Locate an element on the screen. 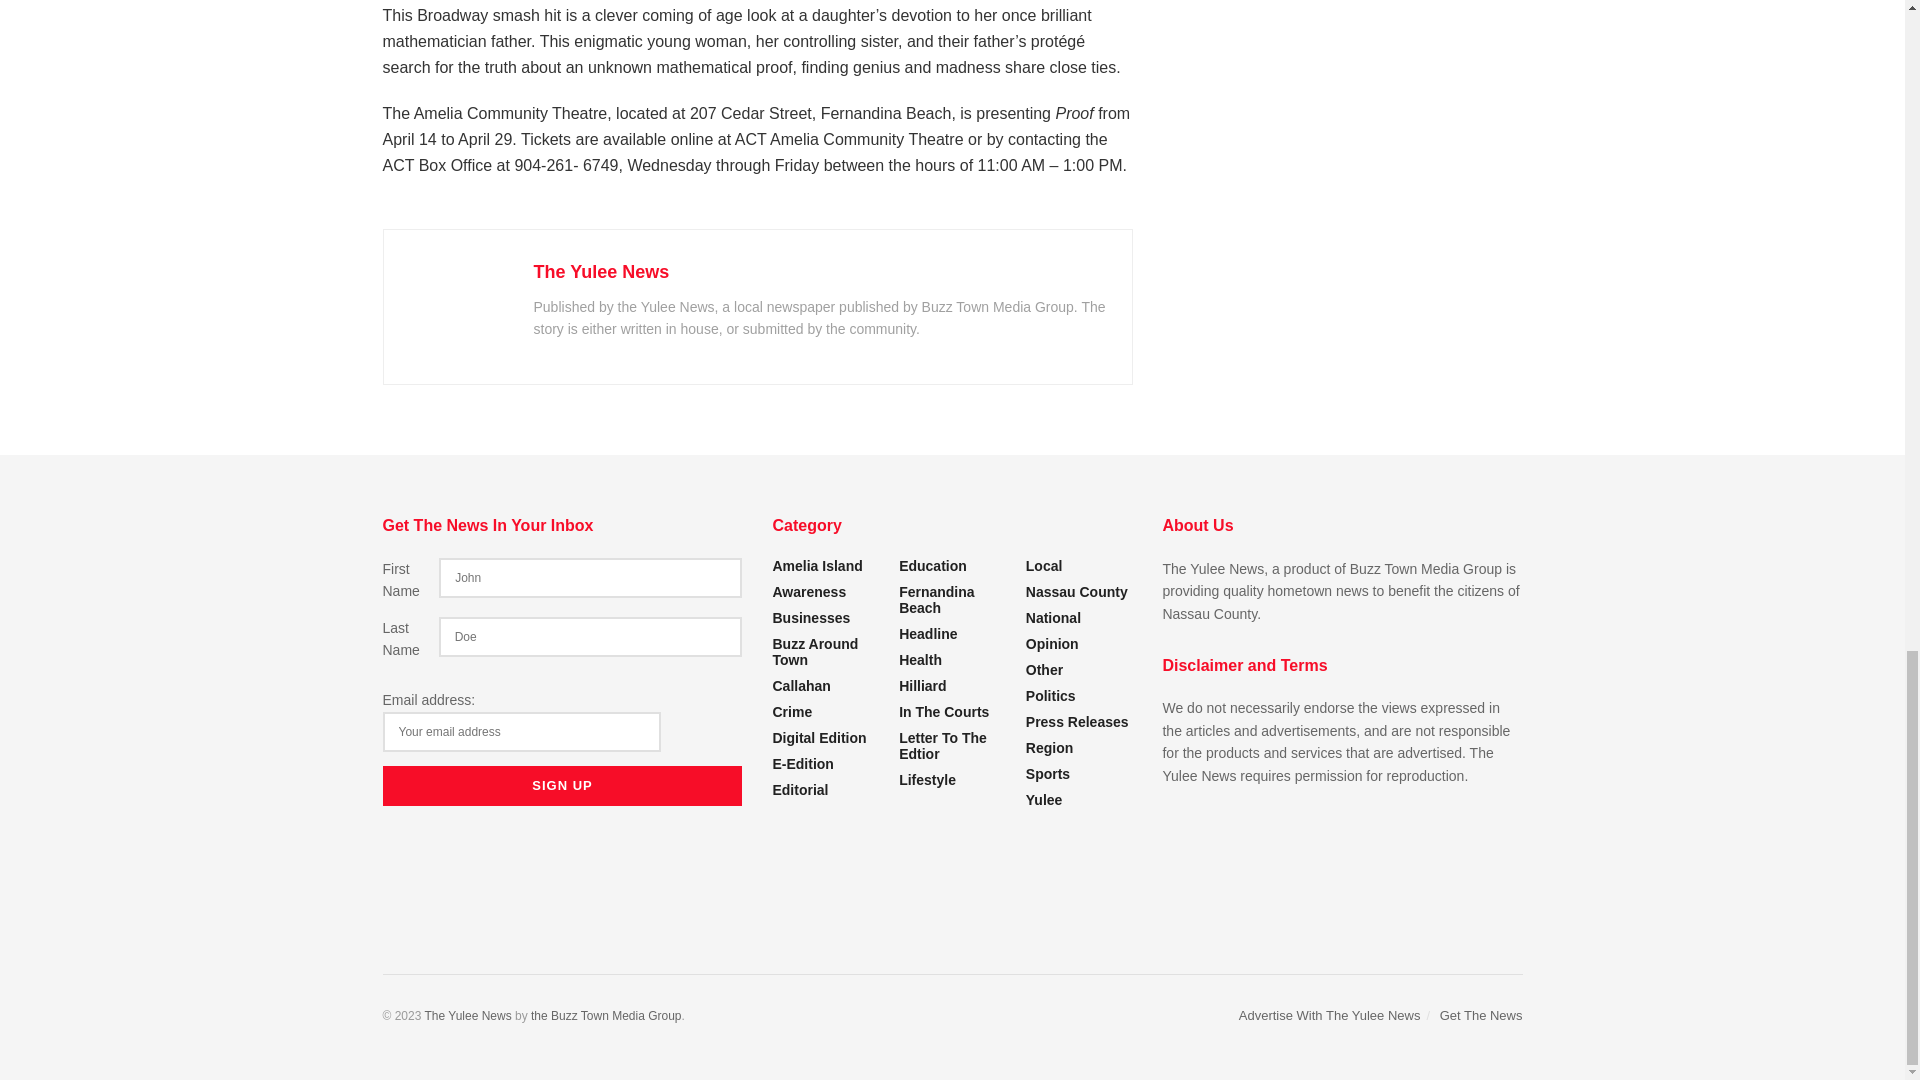 The height and width of the screenshot is (1080, 1920). Jegtheme is located at coordinates (606, 1015).